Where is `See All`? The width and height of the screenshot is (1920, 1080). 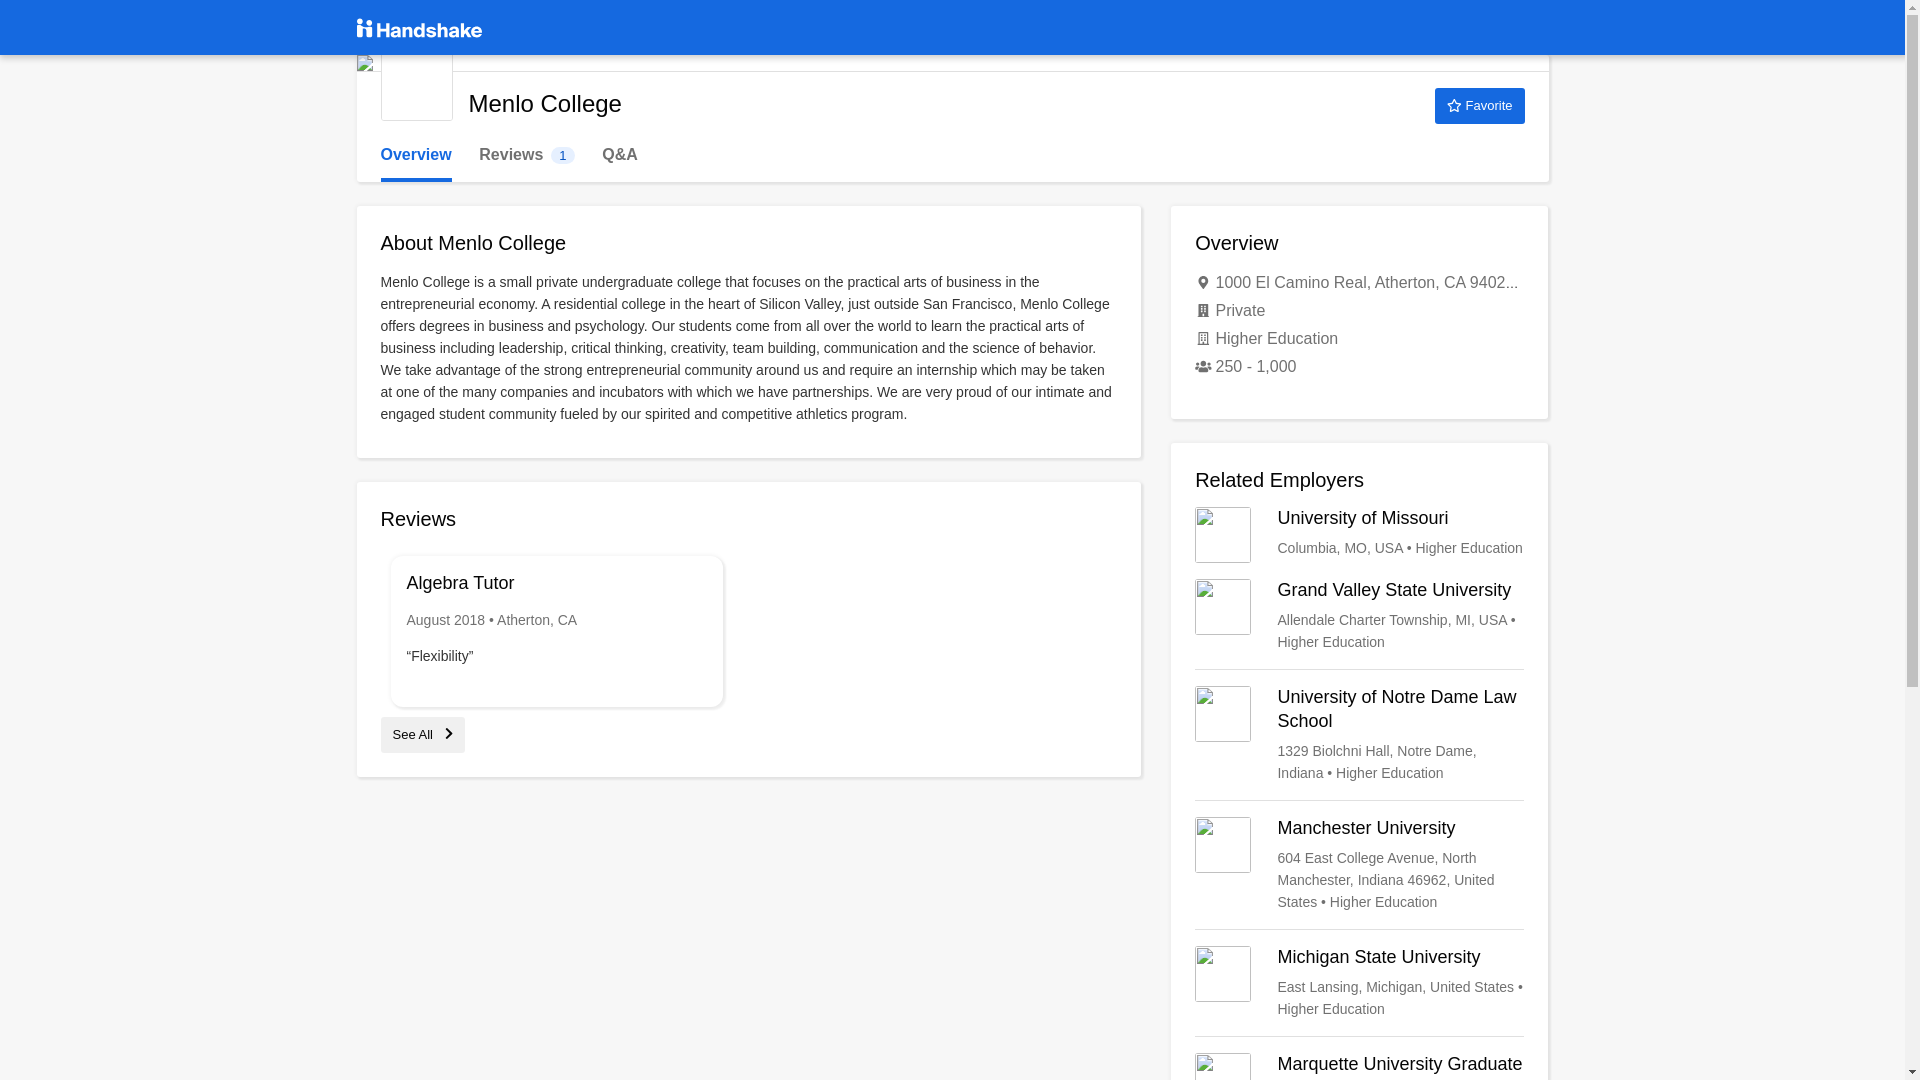
See All is located at coordinates (416, 84).